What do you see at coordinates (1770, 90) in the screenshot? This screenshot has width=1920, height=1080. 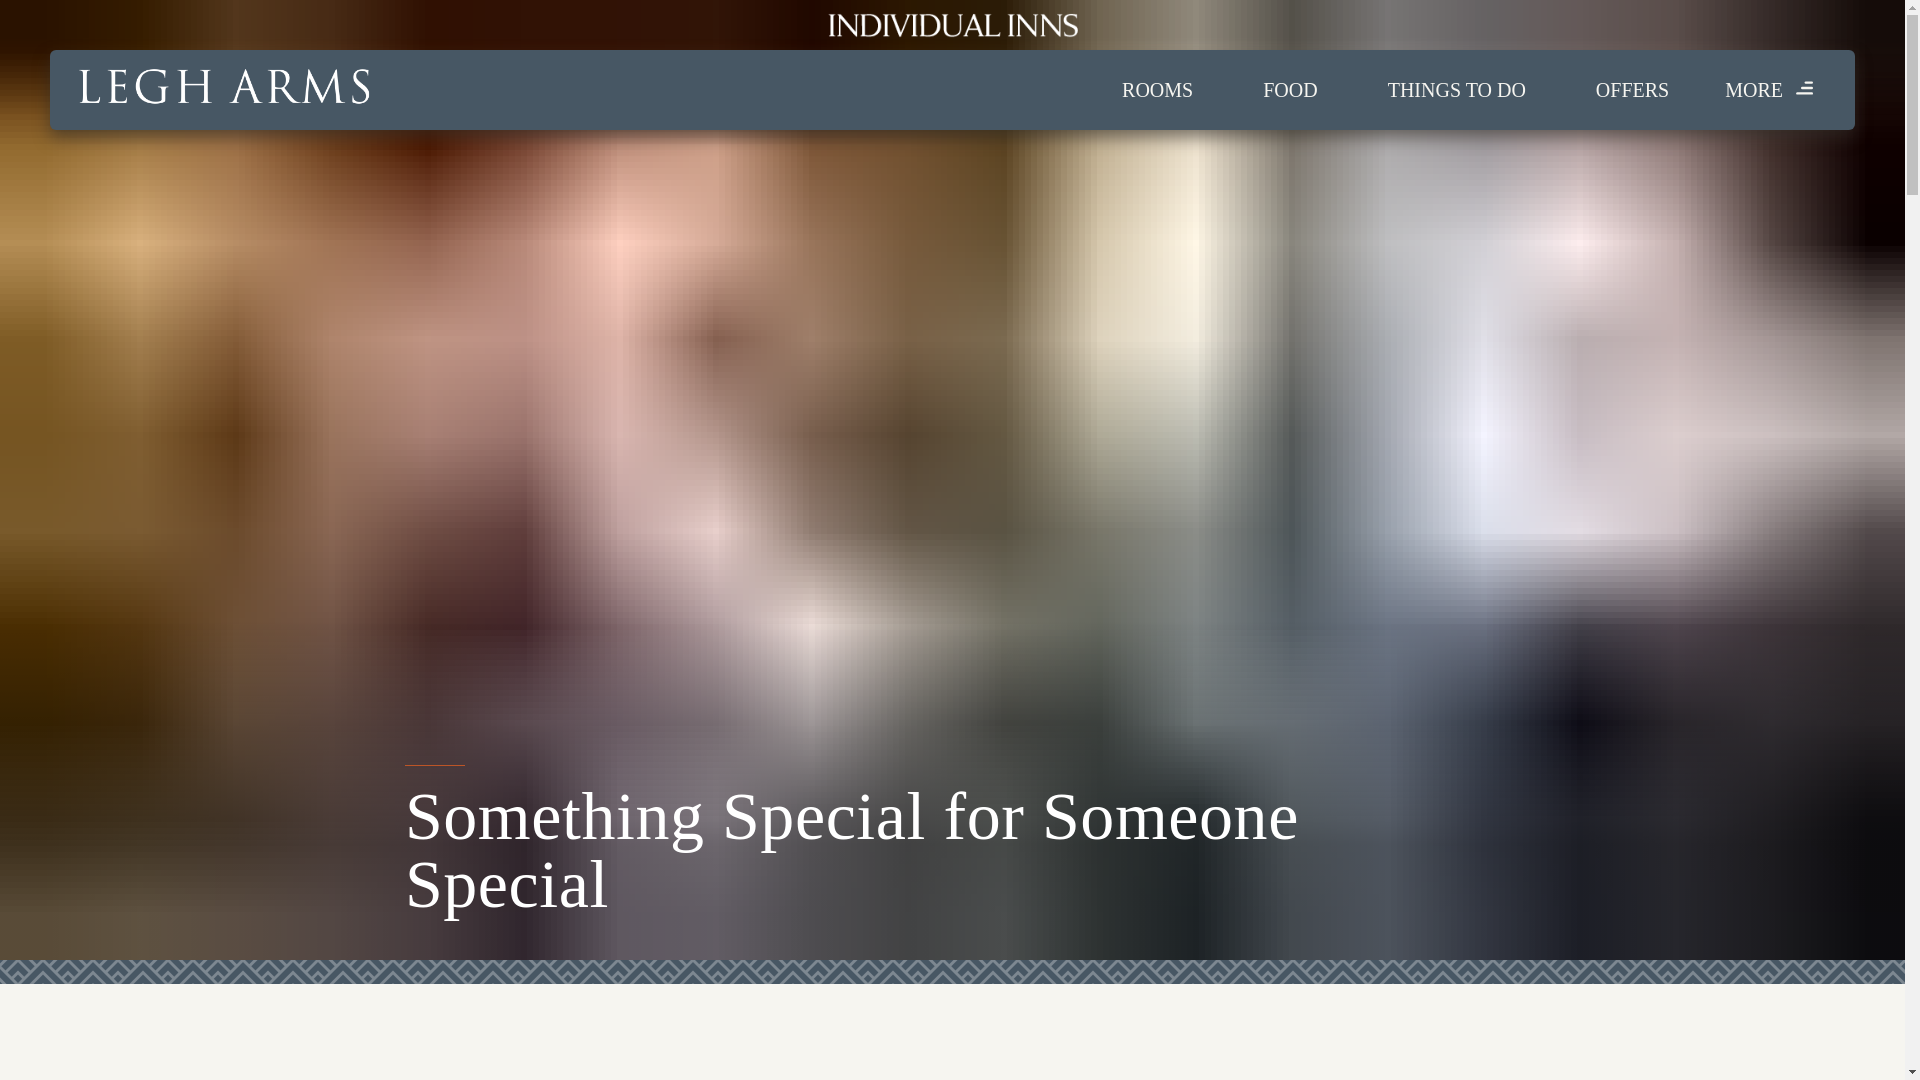 I see `MORE` at bounding box center [1770, 90].